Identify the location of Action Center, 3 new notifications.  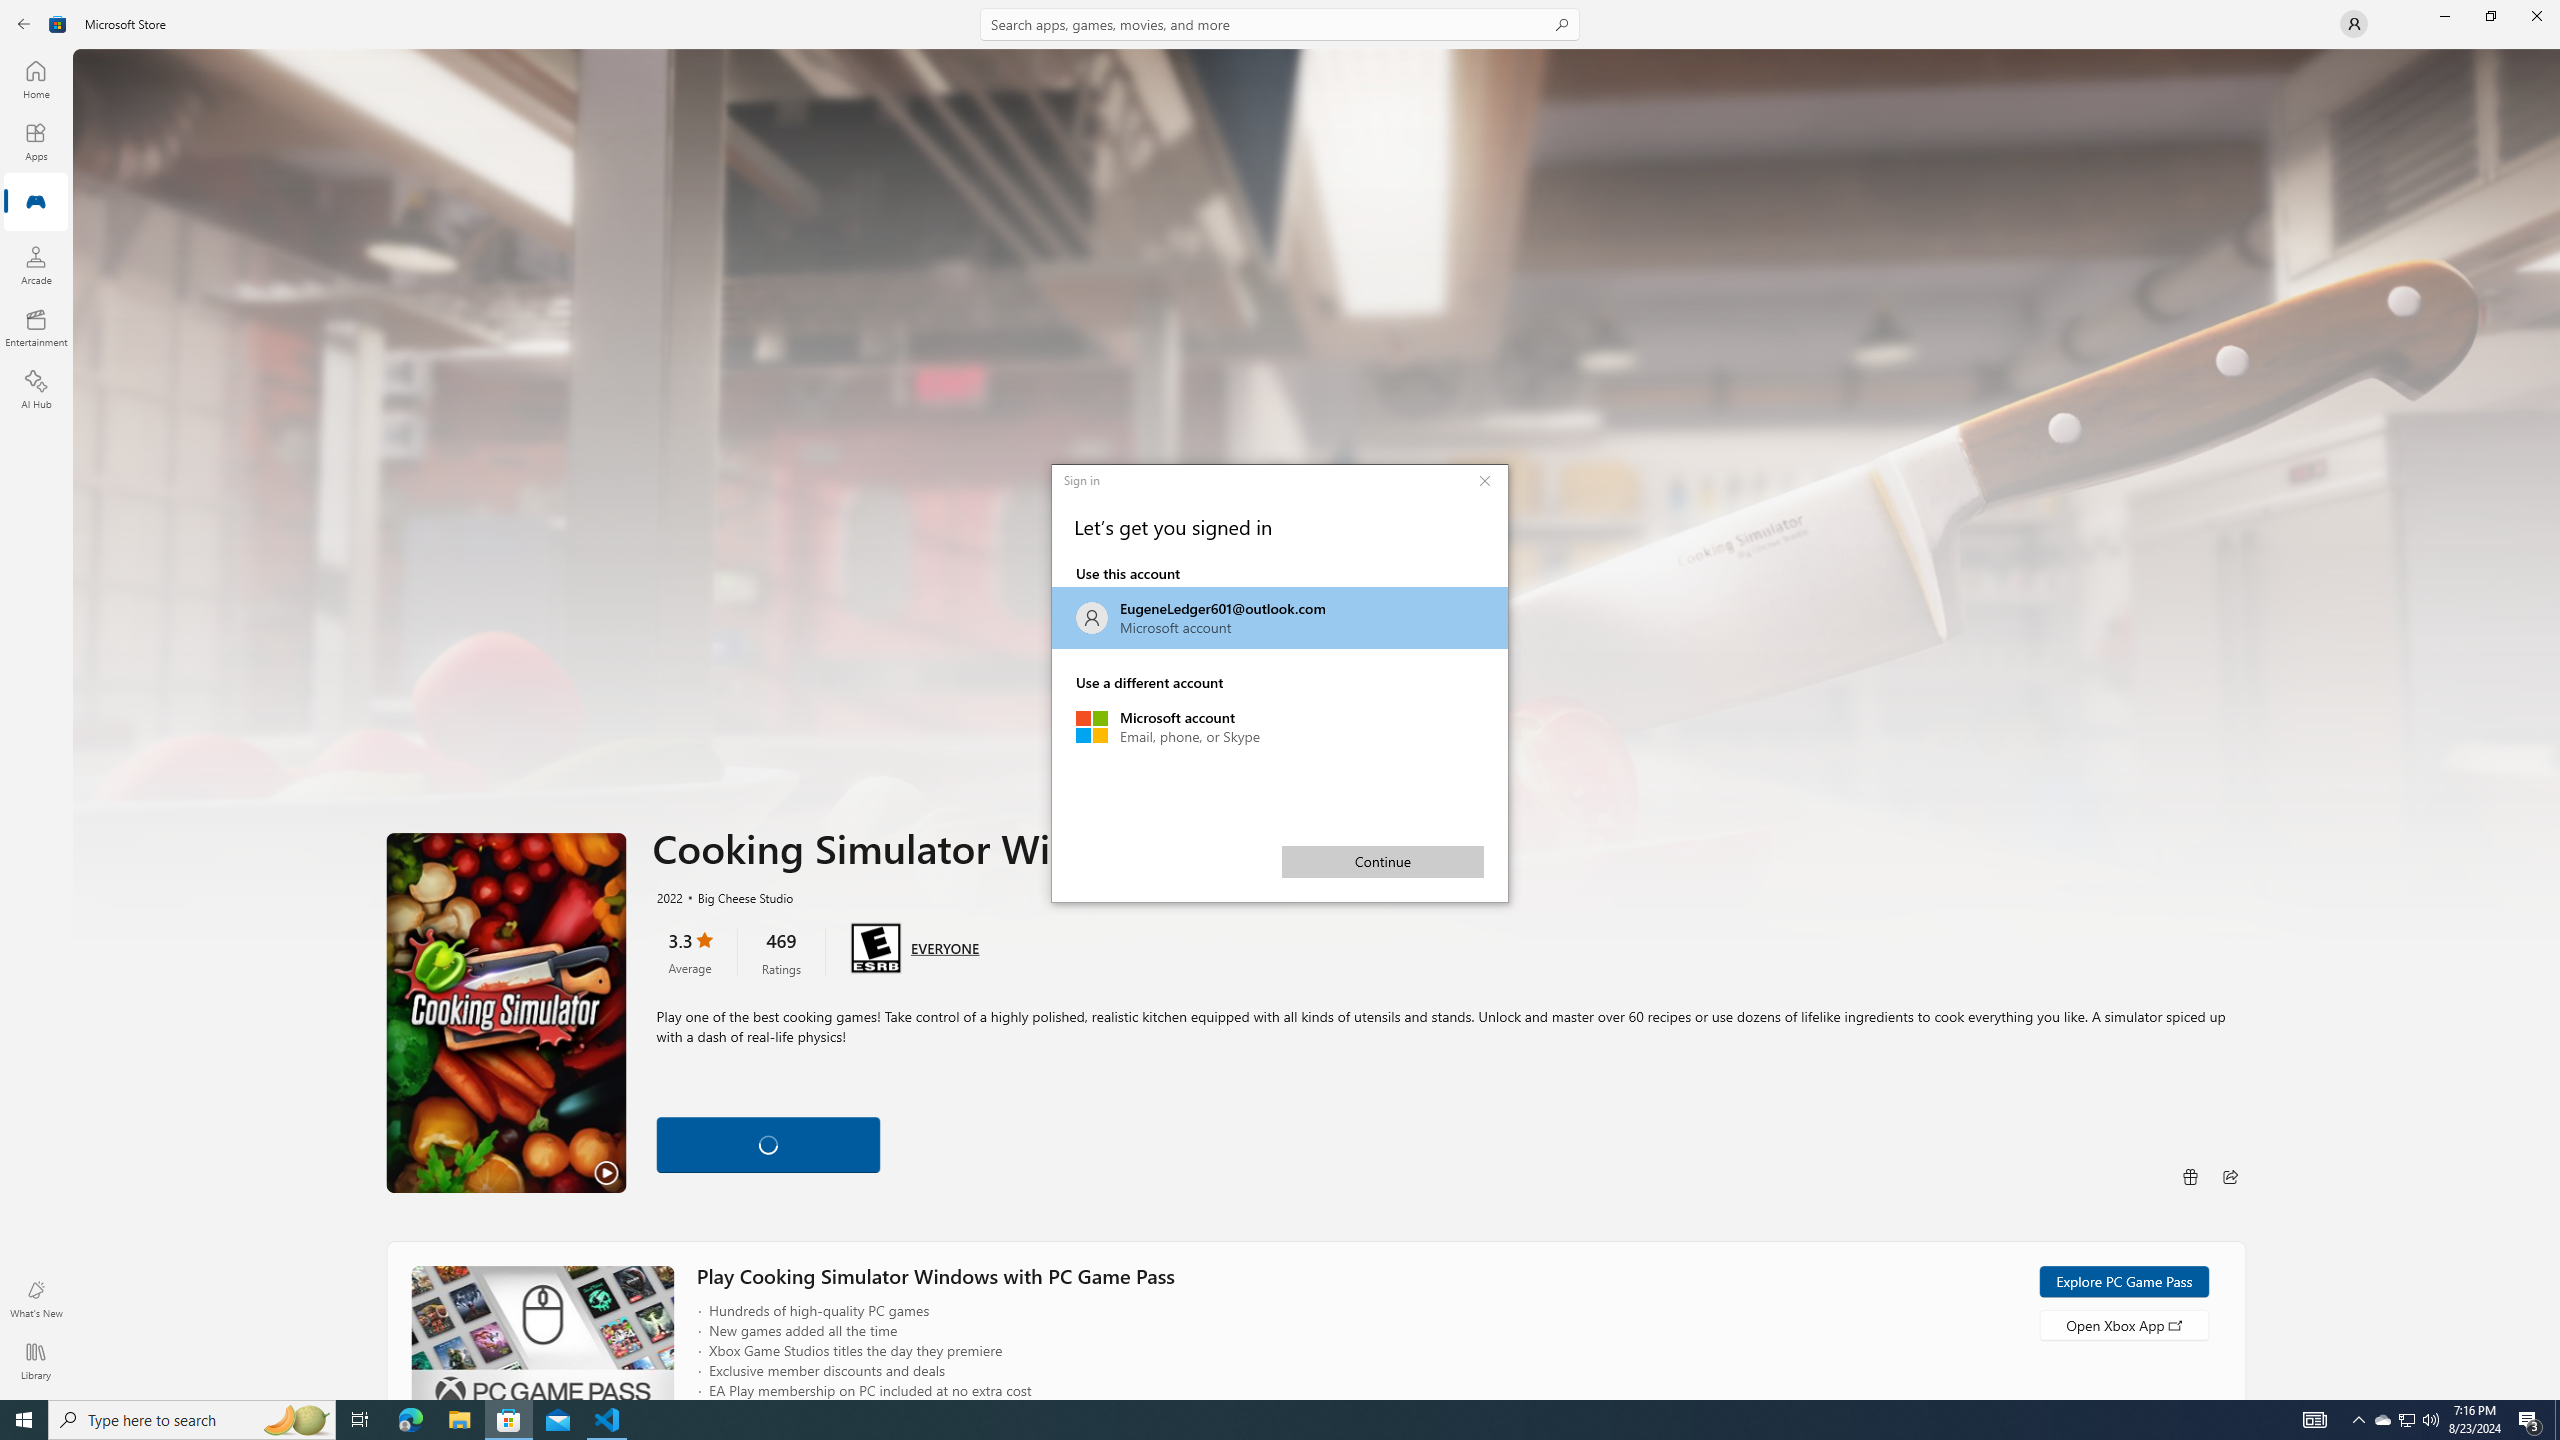
(1484, 480).